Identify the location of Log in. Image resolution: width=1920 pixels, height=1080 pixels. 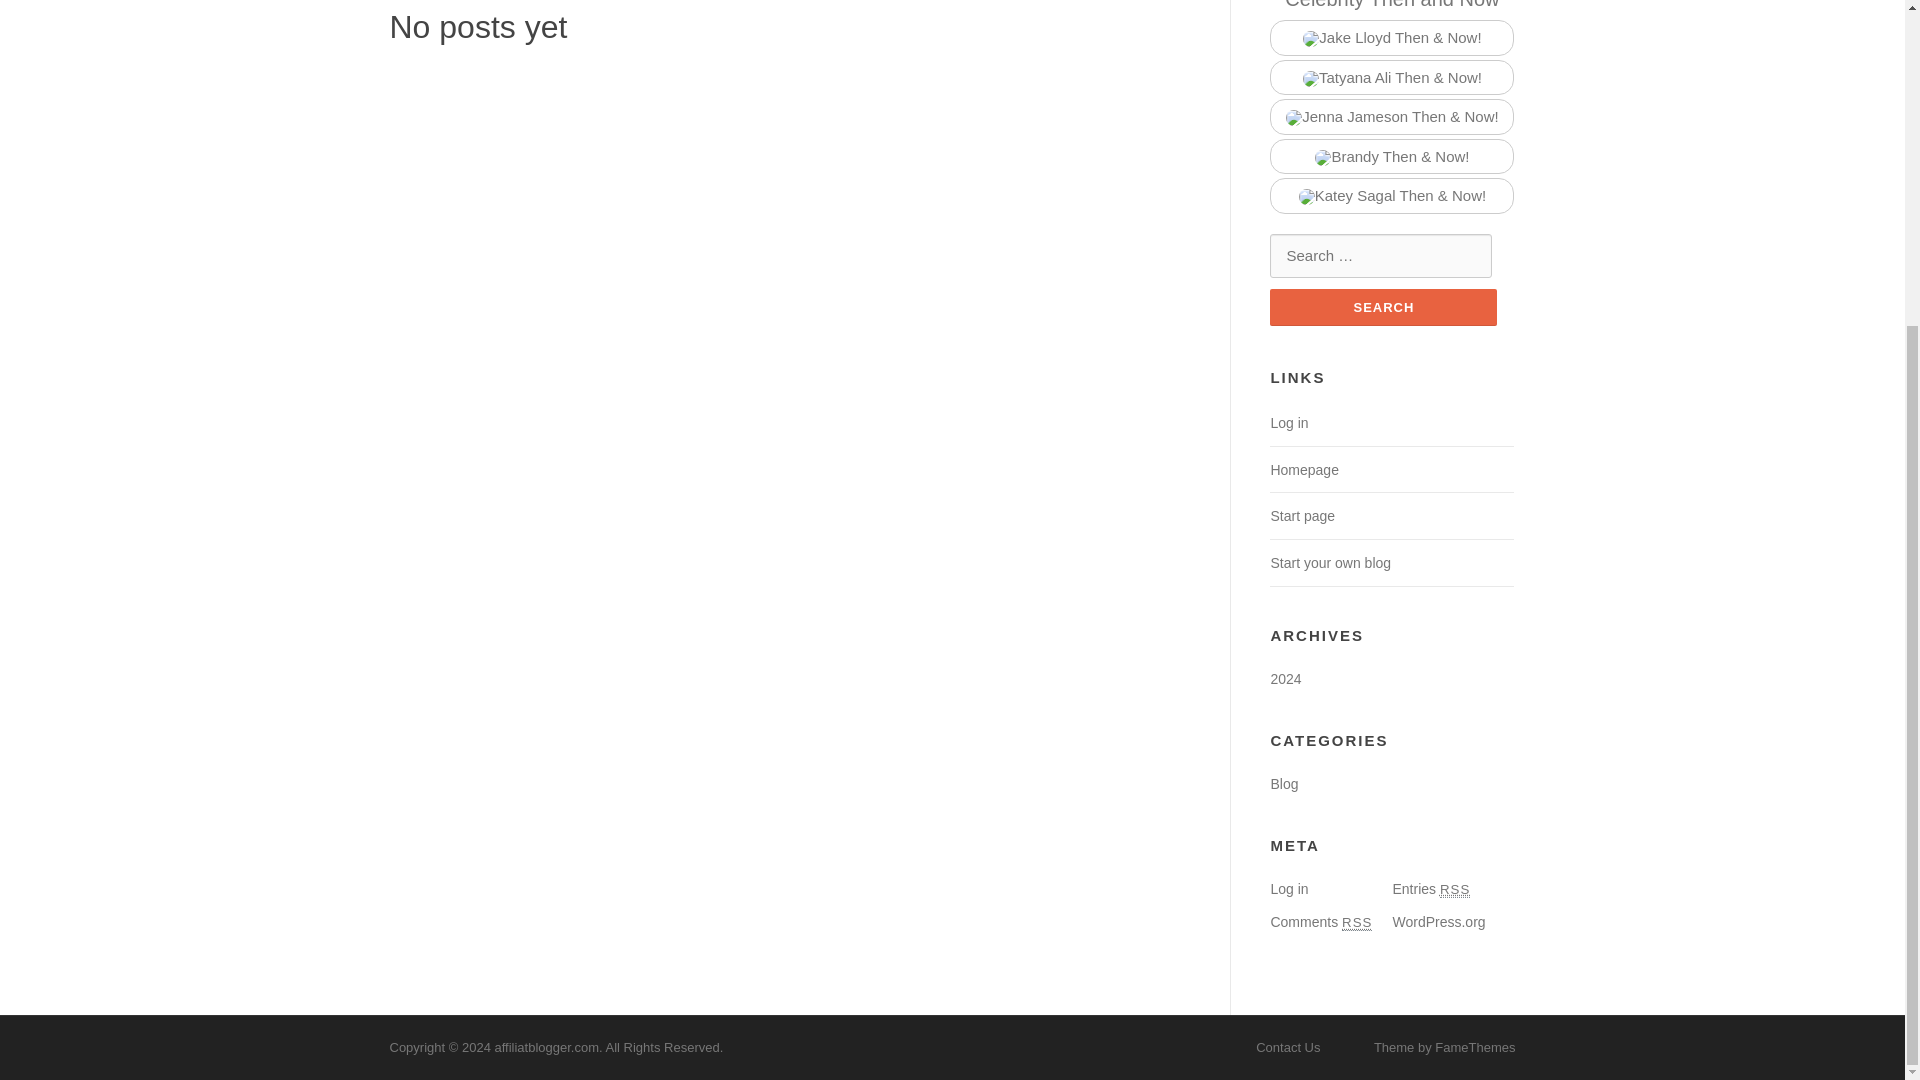
(1288, 422).